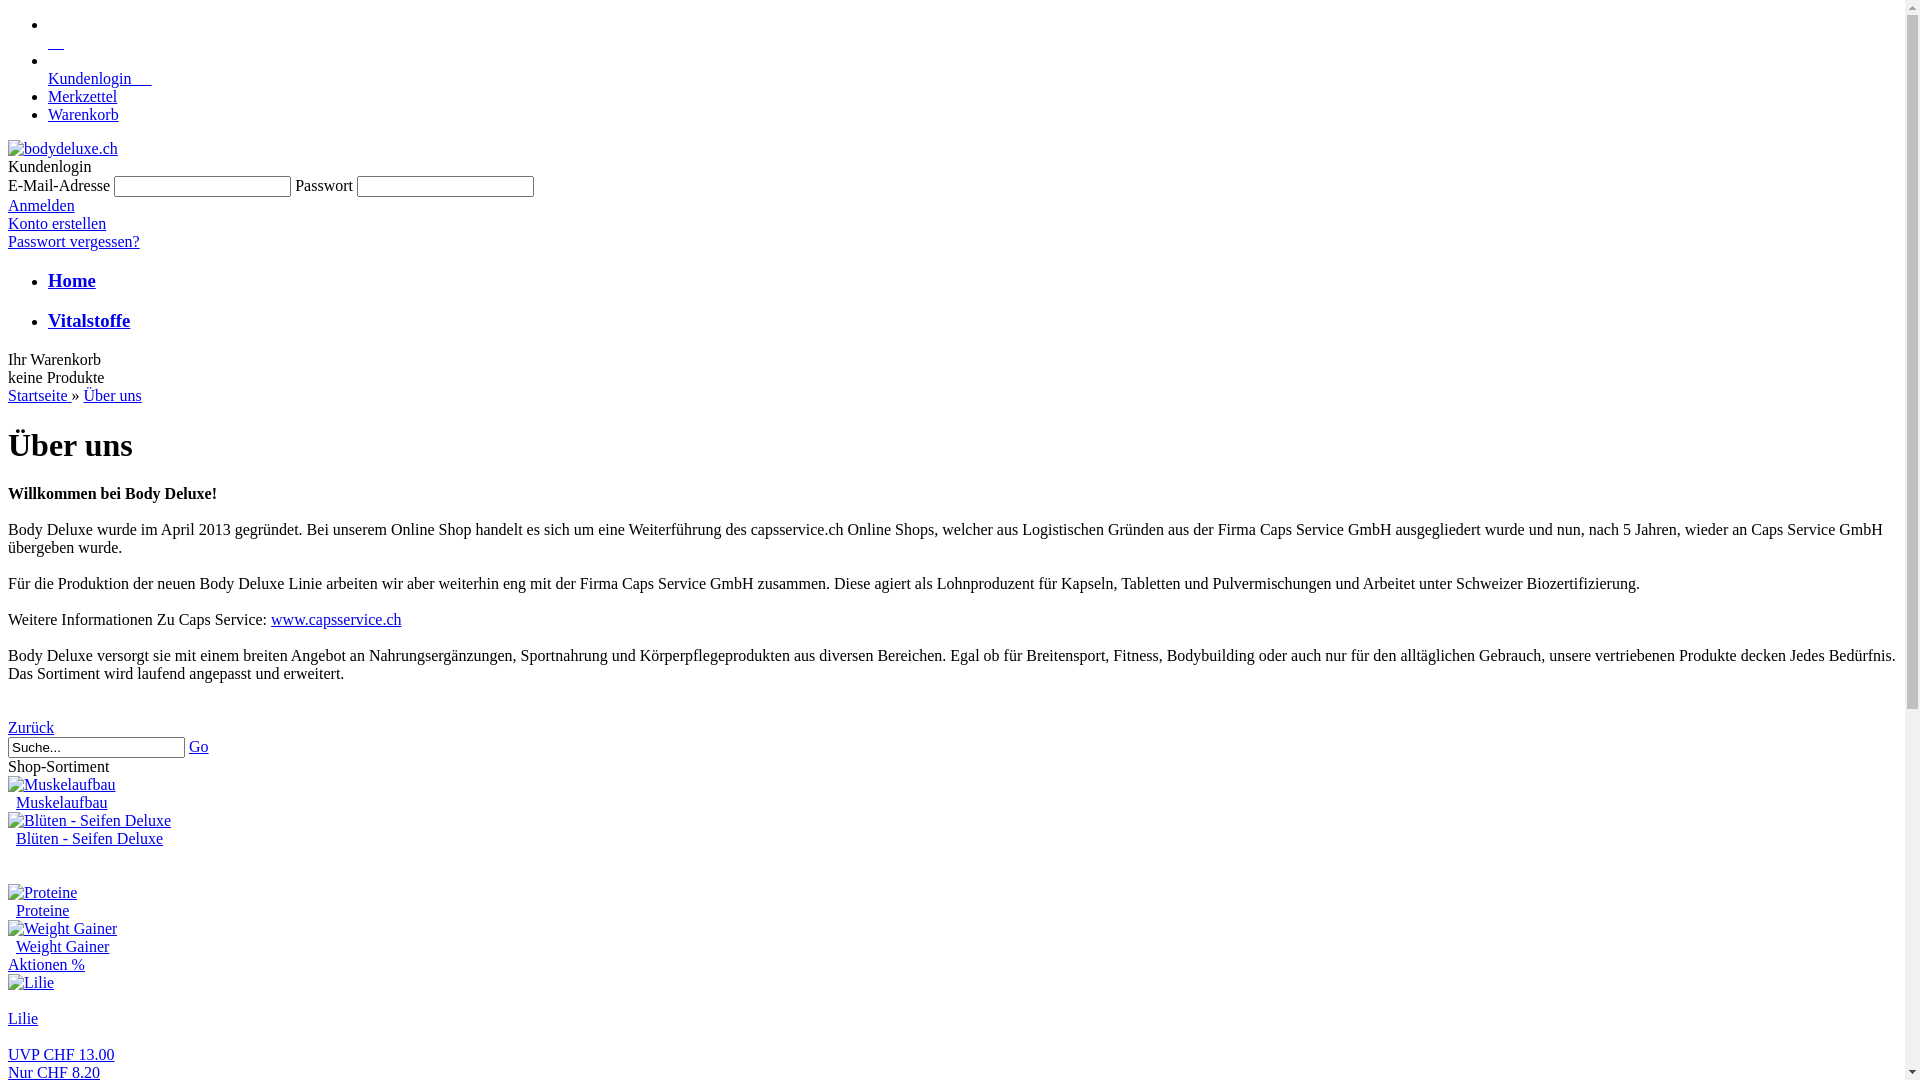 The width and height of the screenshot is (1920, 1080). What do you see at coordinates (62, 785) in the screenshot?
I see `Muskelaufbau` at bounding box center [62, 785].